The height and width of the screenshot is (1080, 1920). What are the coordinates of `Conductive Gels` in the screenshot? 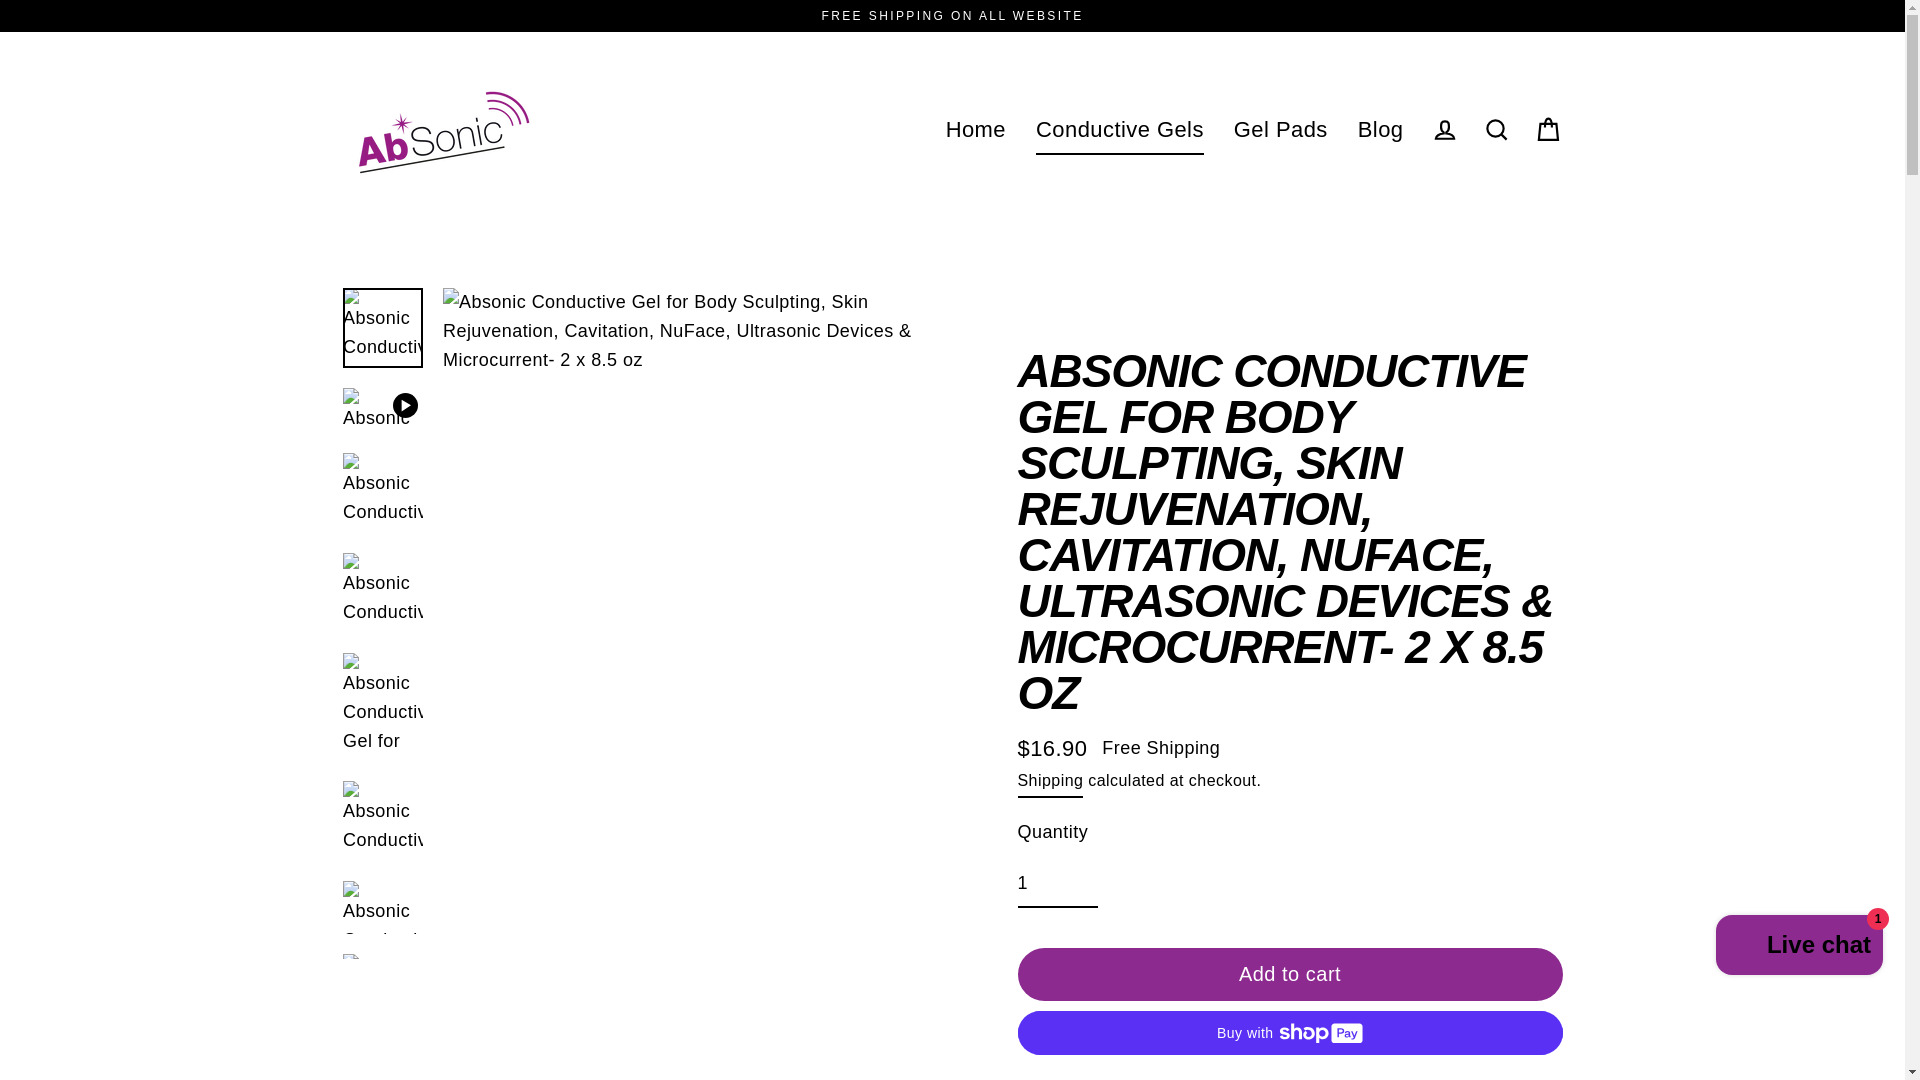 It's located at (1120, 130).